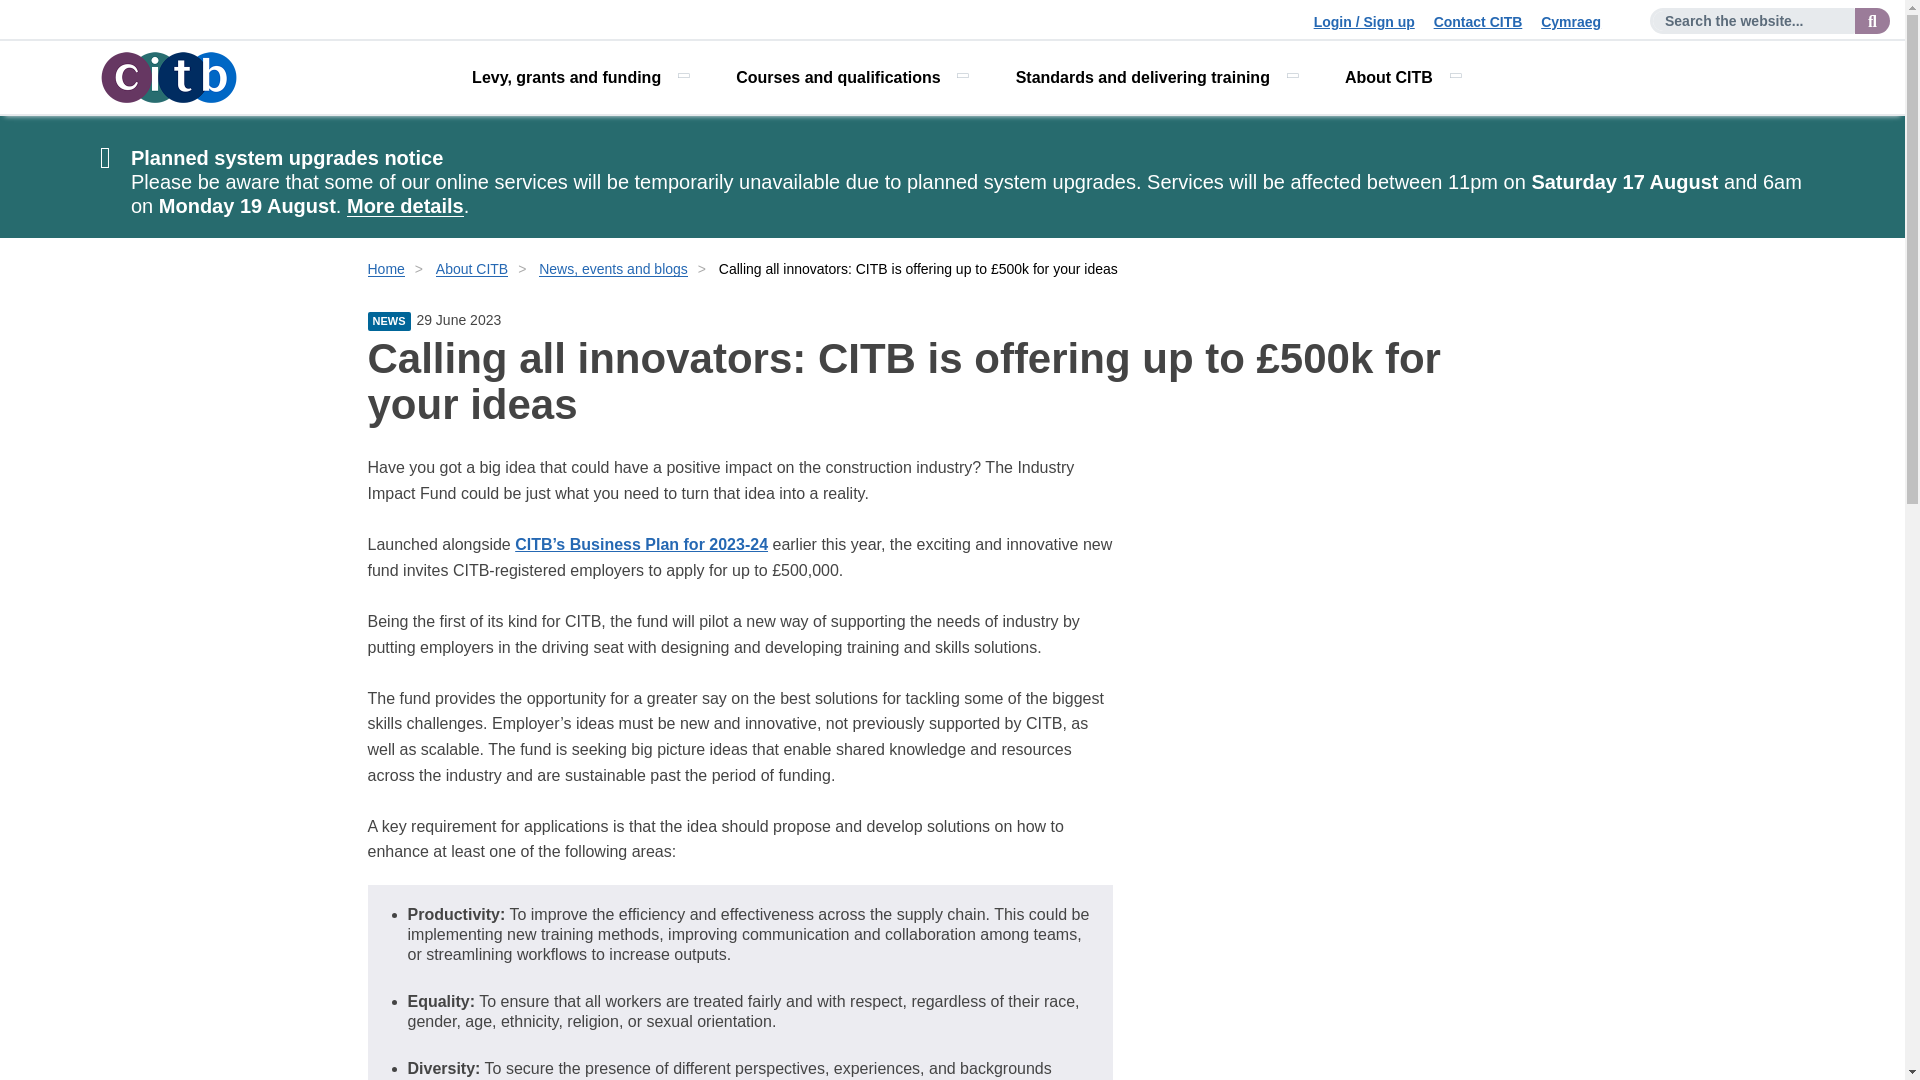  What do you see at coordinates (578, 78) in the screenshot?
I see `Levy, grants and funding` at bounding box center [578, 78].